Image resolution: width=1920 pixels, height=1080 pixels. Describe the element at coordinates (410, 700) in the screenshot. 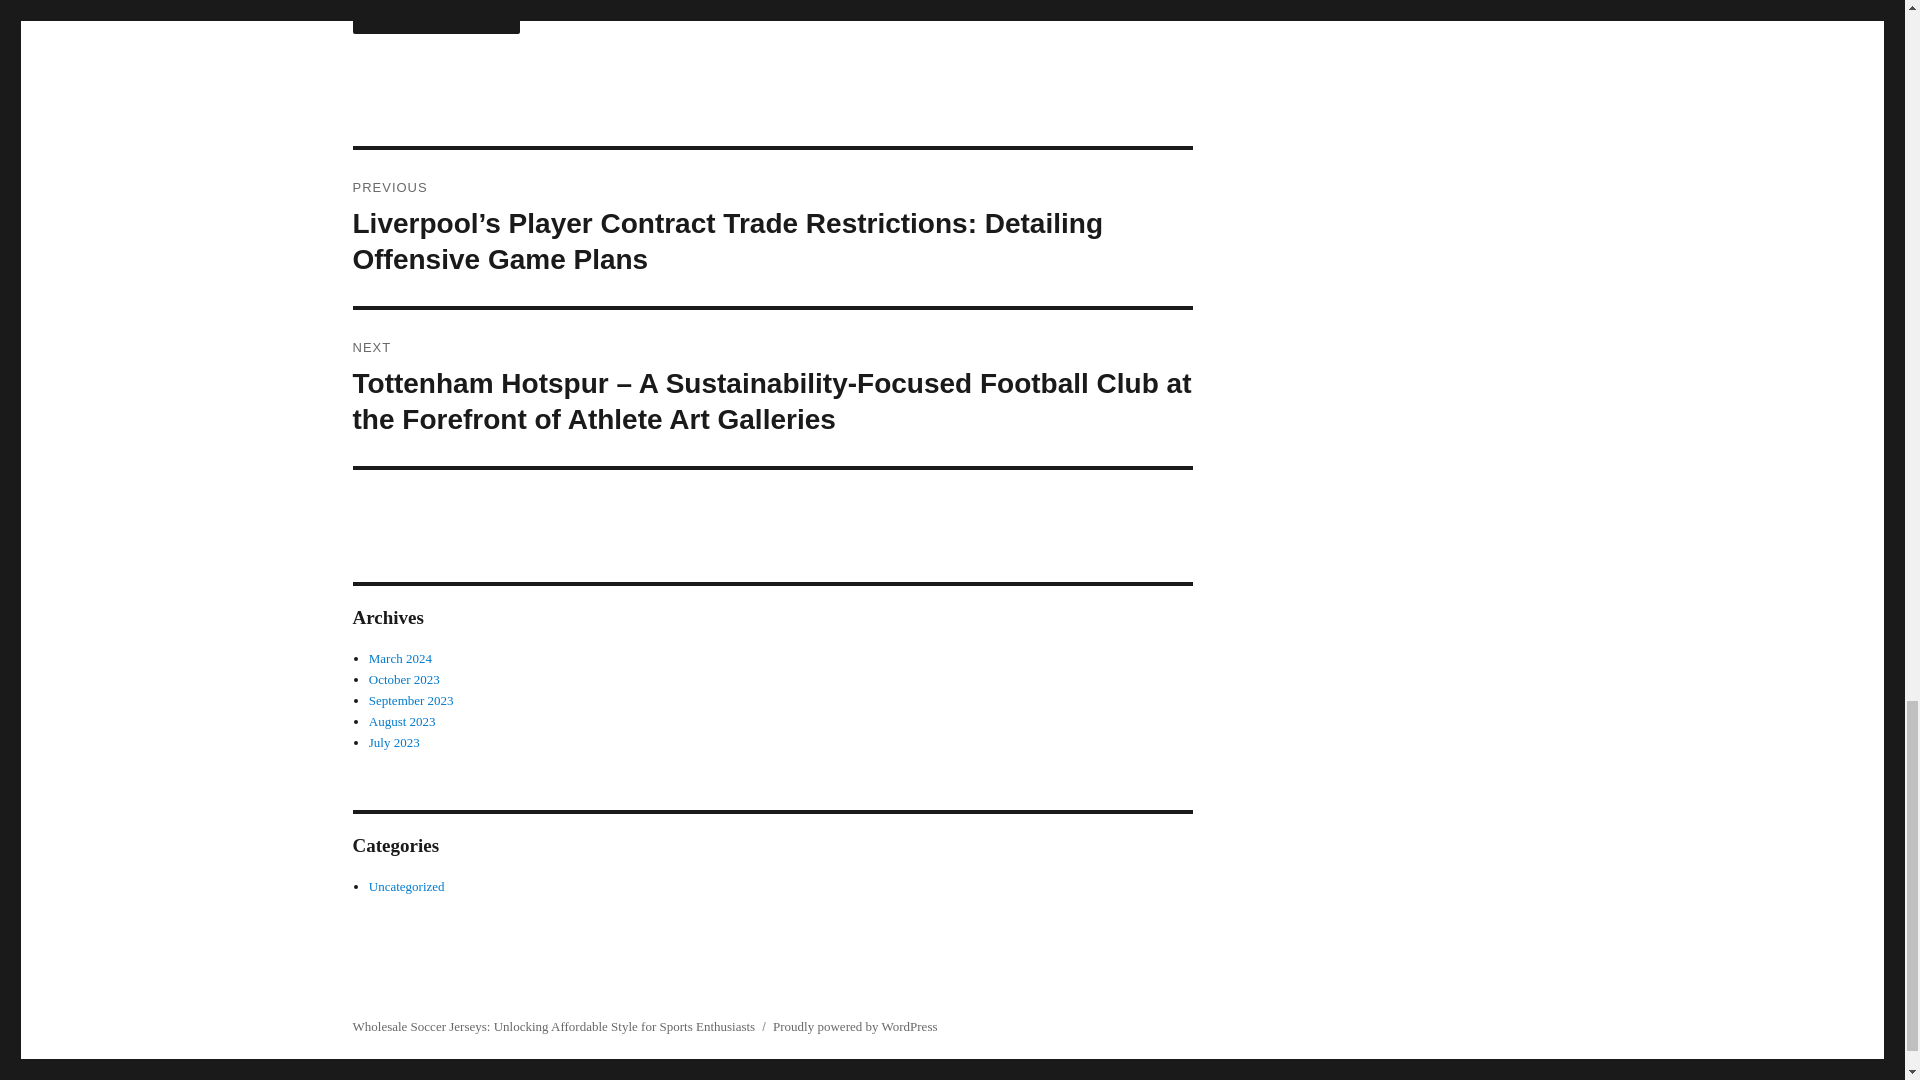

I see `September 2023` at that location.